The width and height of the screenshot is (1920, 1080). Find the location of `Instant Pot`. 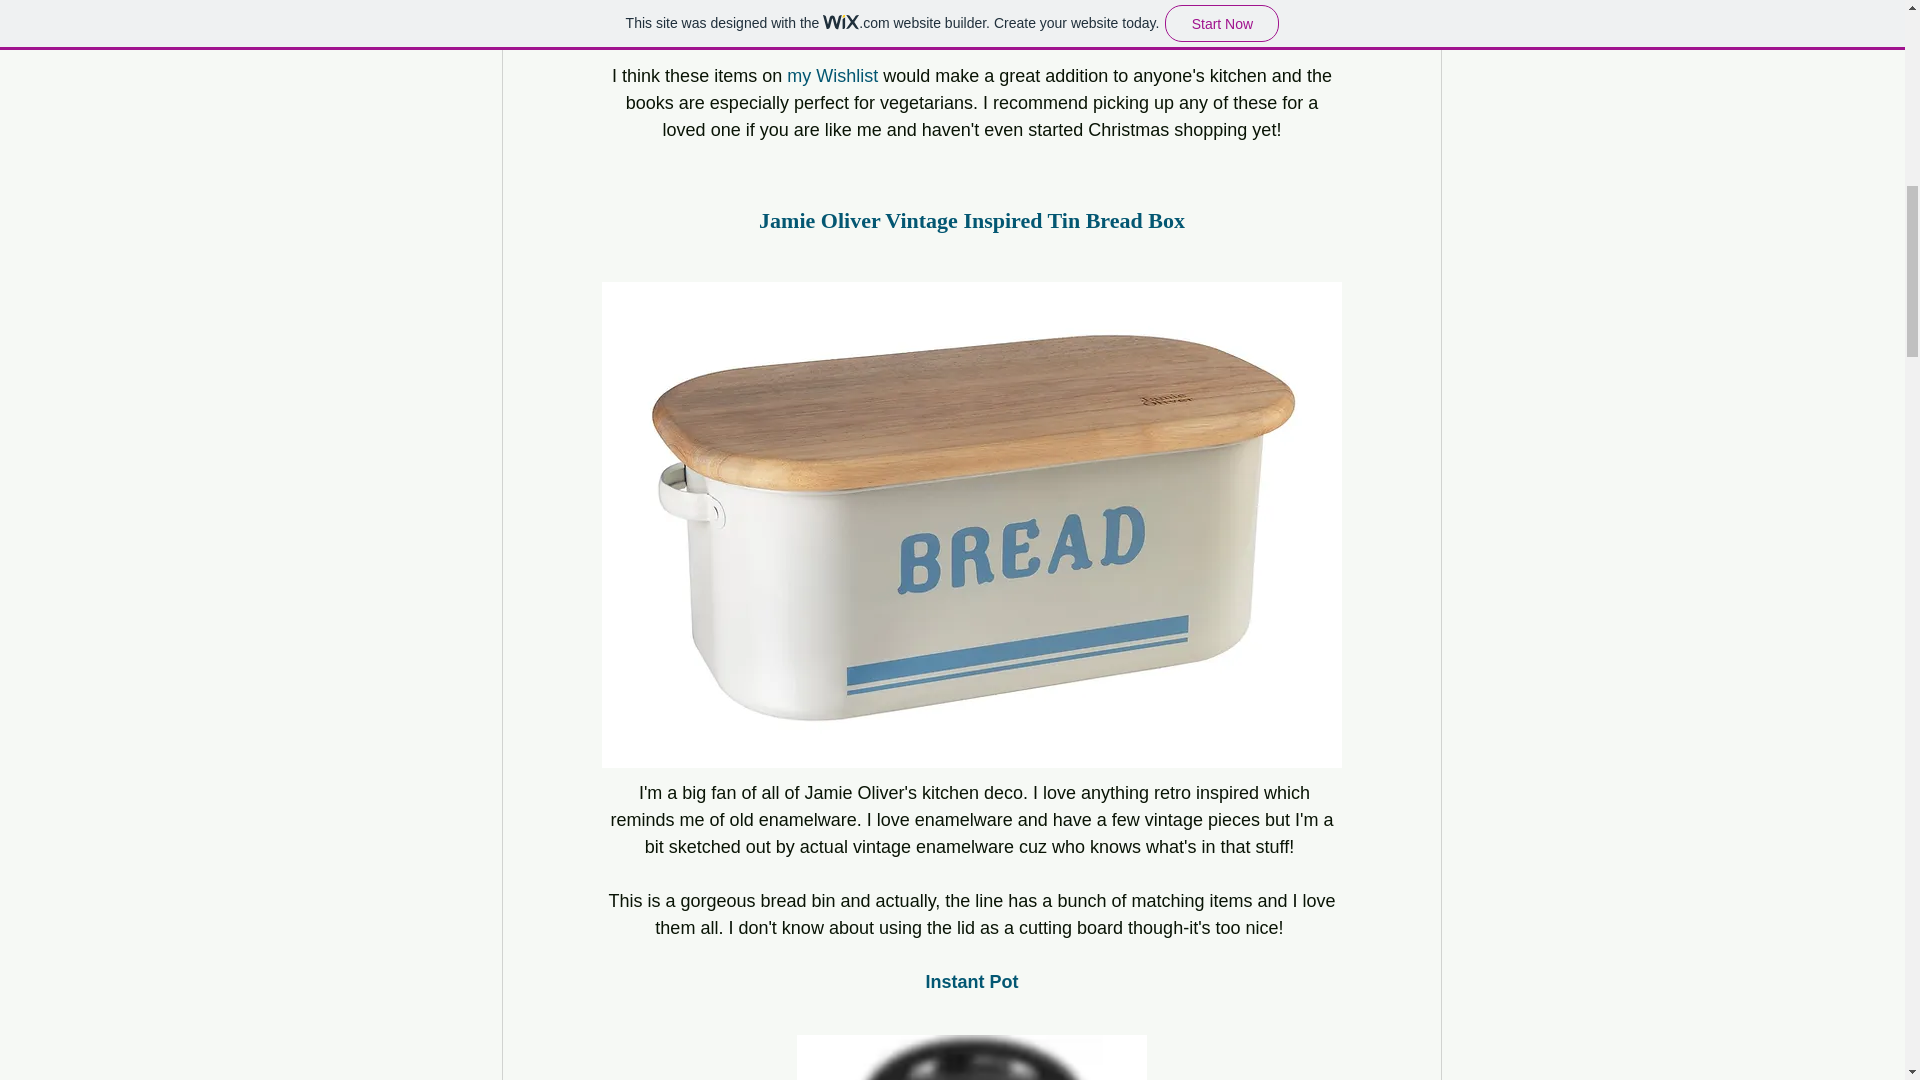

Instant Pot is located at coordinates (971, 982).